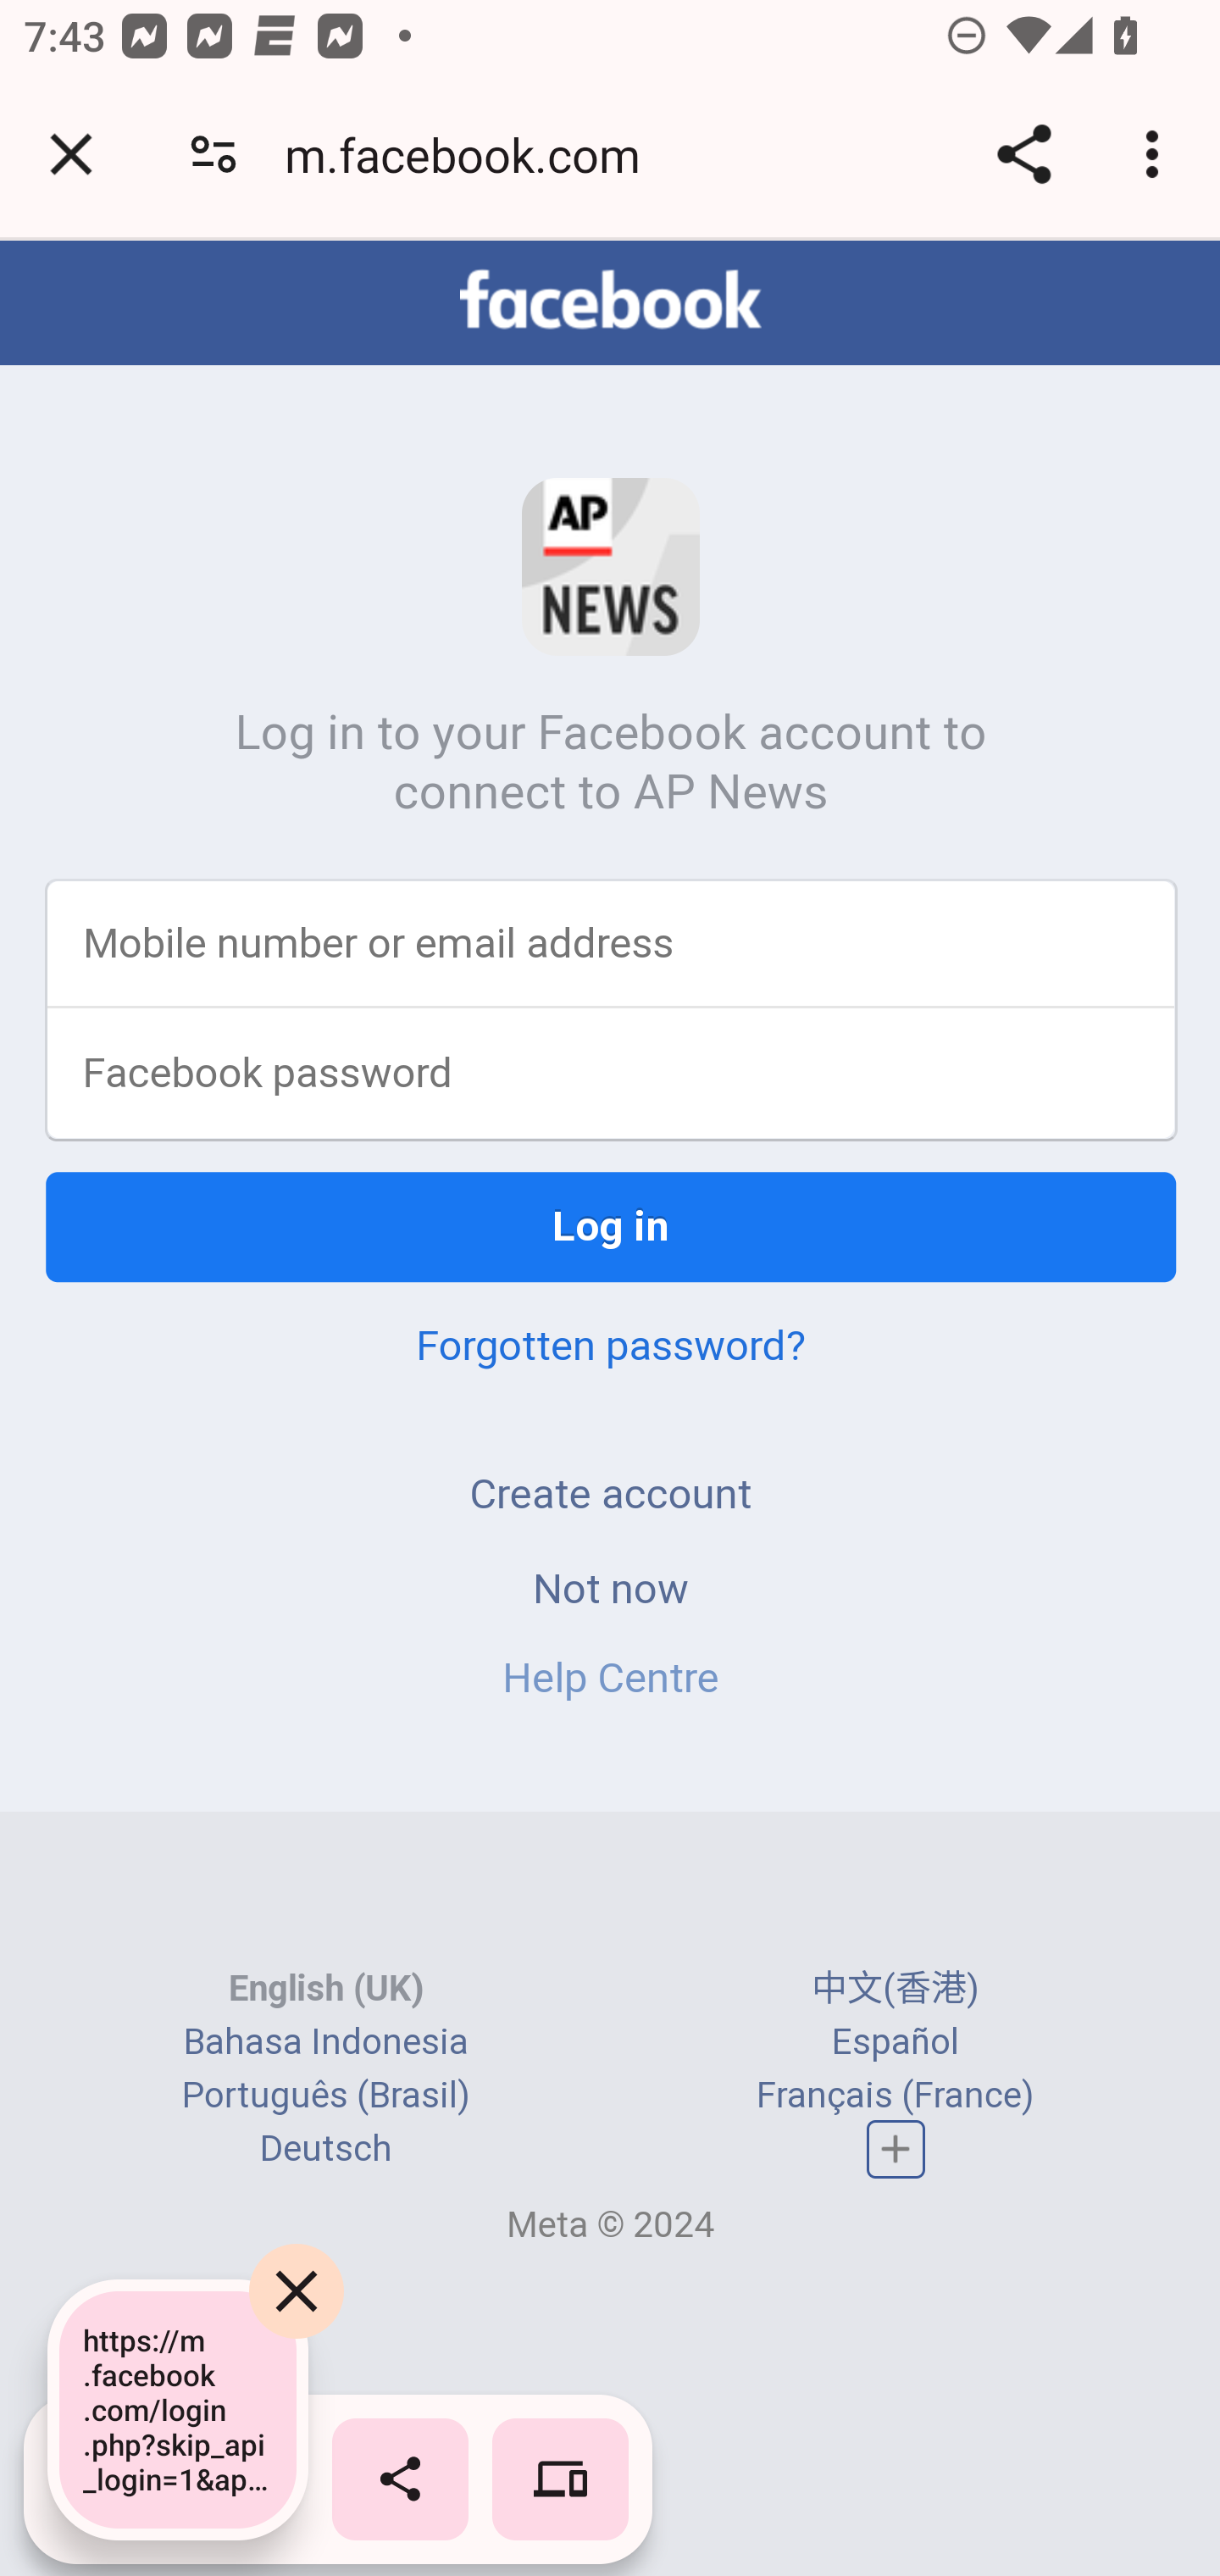 Image resolution: width=1220 pixels, height=2576 pixels. What do you see at coordinates (1157, 154) in the screenshot?
I see `Customize and control Google Chrome` at bounding box center [1157, 154].